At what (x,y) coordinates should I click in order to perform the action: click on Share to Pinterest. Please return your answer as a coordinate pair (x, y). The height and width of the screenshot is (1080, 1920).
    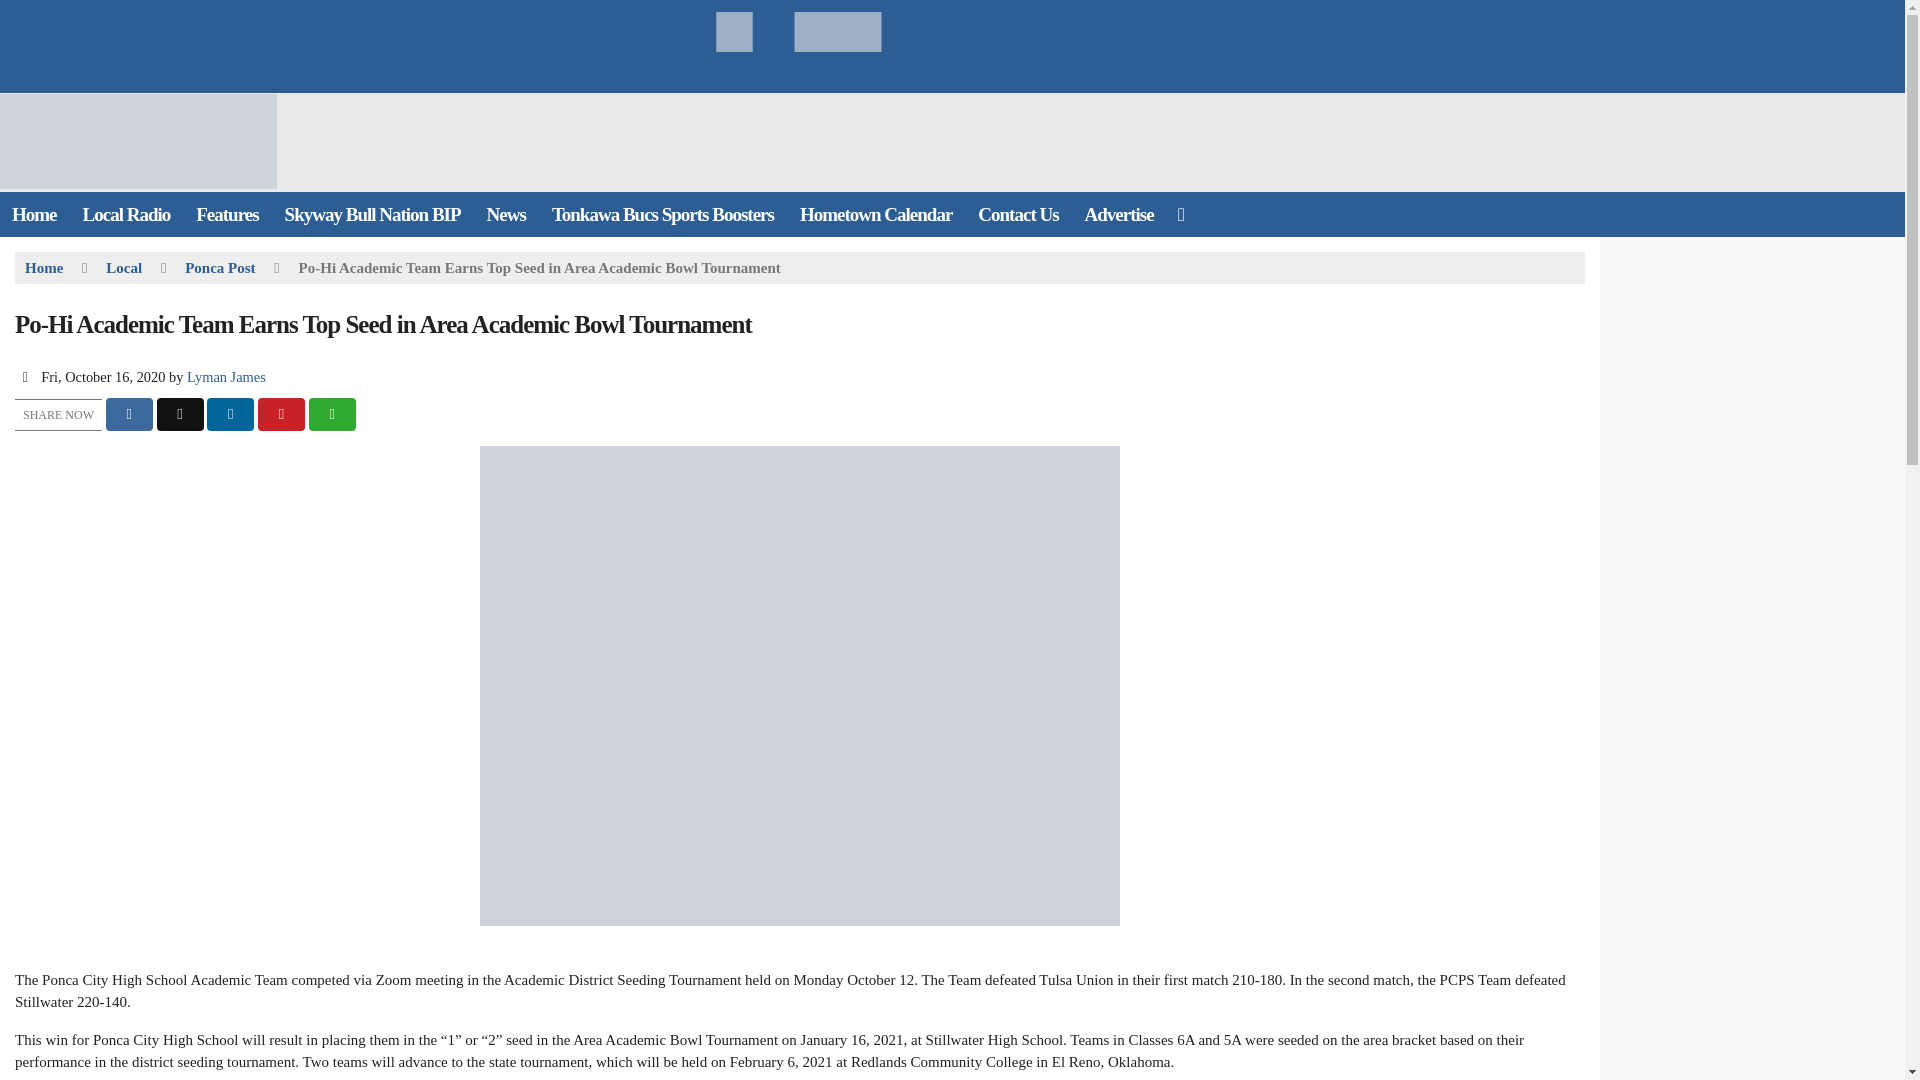
    Looking at the image, I should click on (281, 414).